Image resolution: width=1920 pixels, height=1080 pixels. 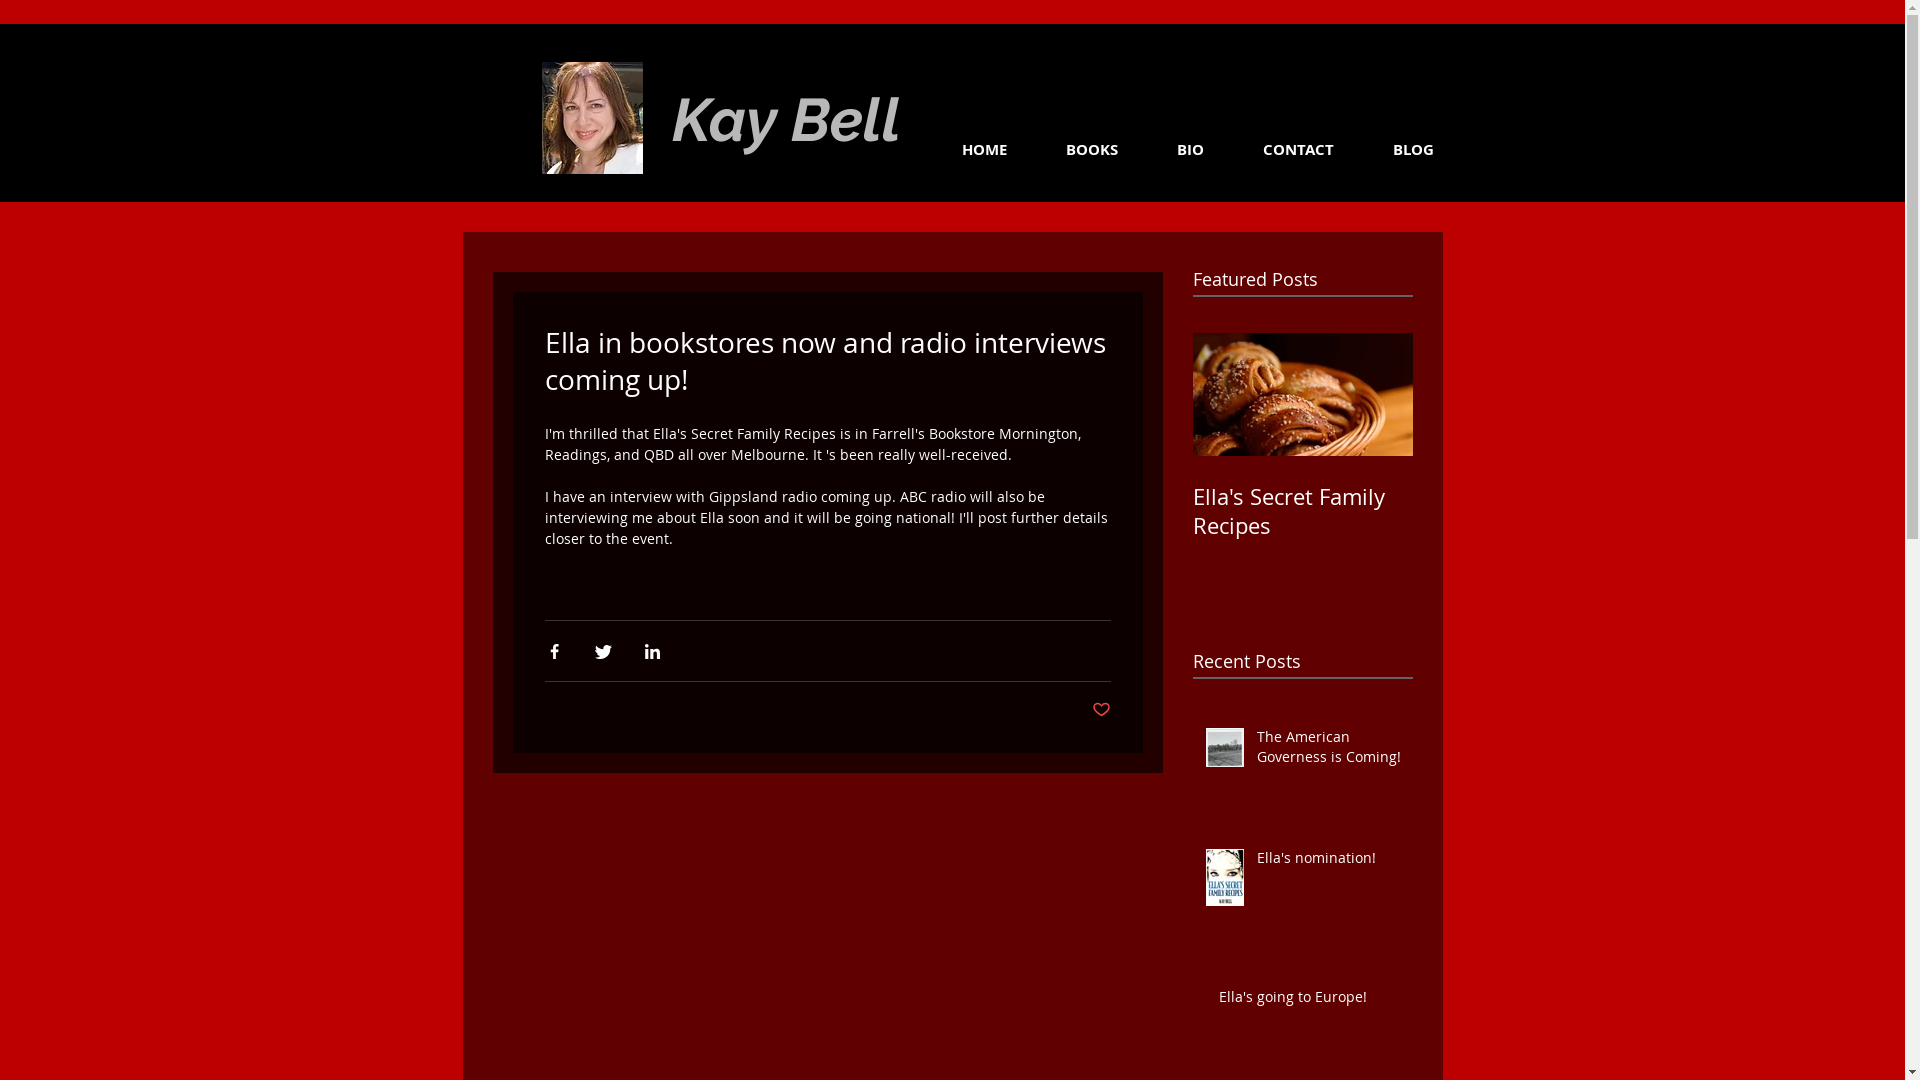 What do you see at coordinates (1171, 150) in the screenshot?
I see `BIO` at bounding box center [1171, 150].